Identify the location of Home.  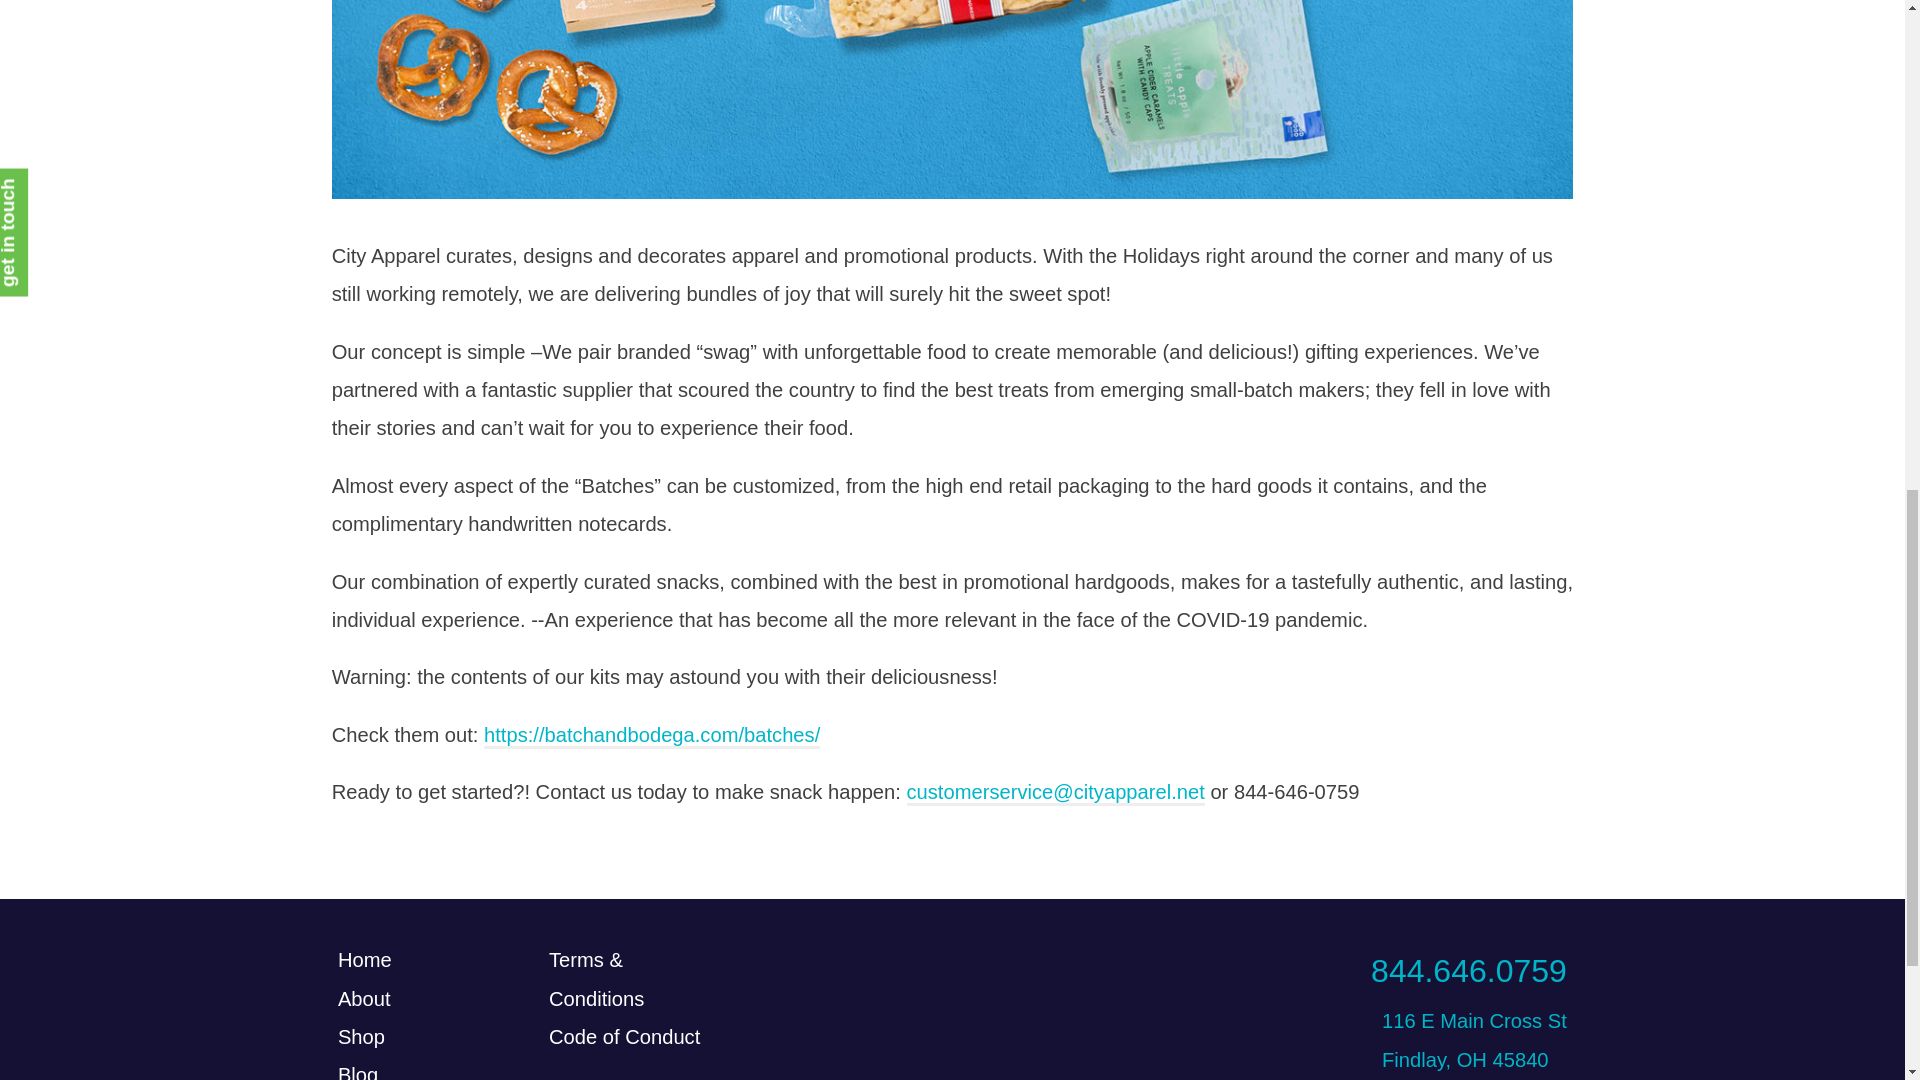
(364, 960).